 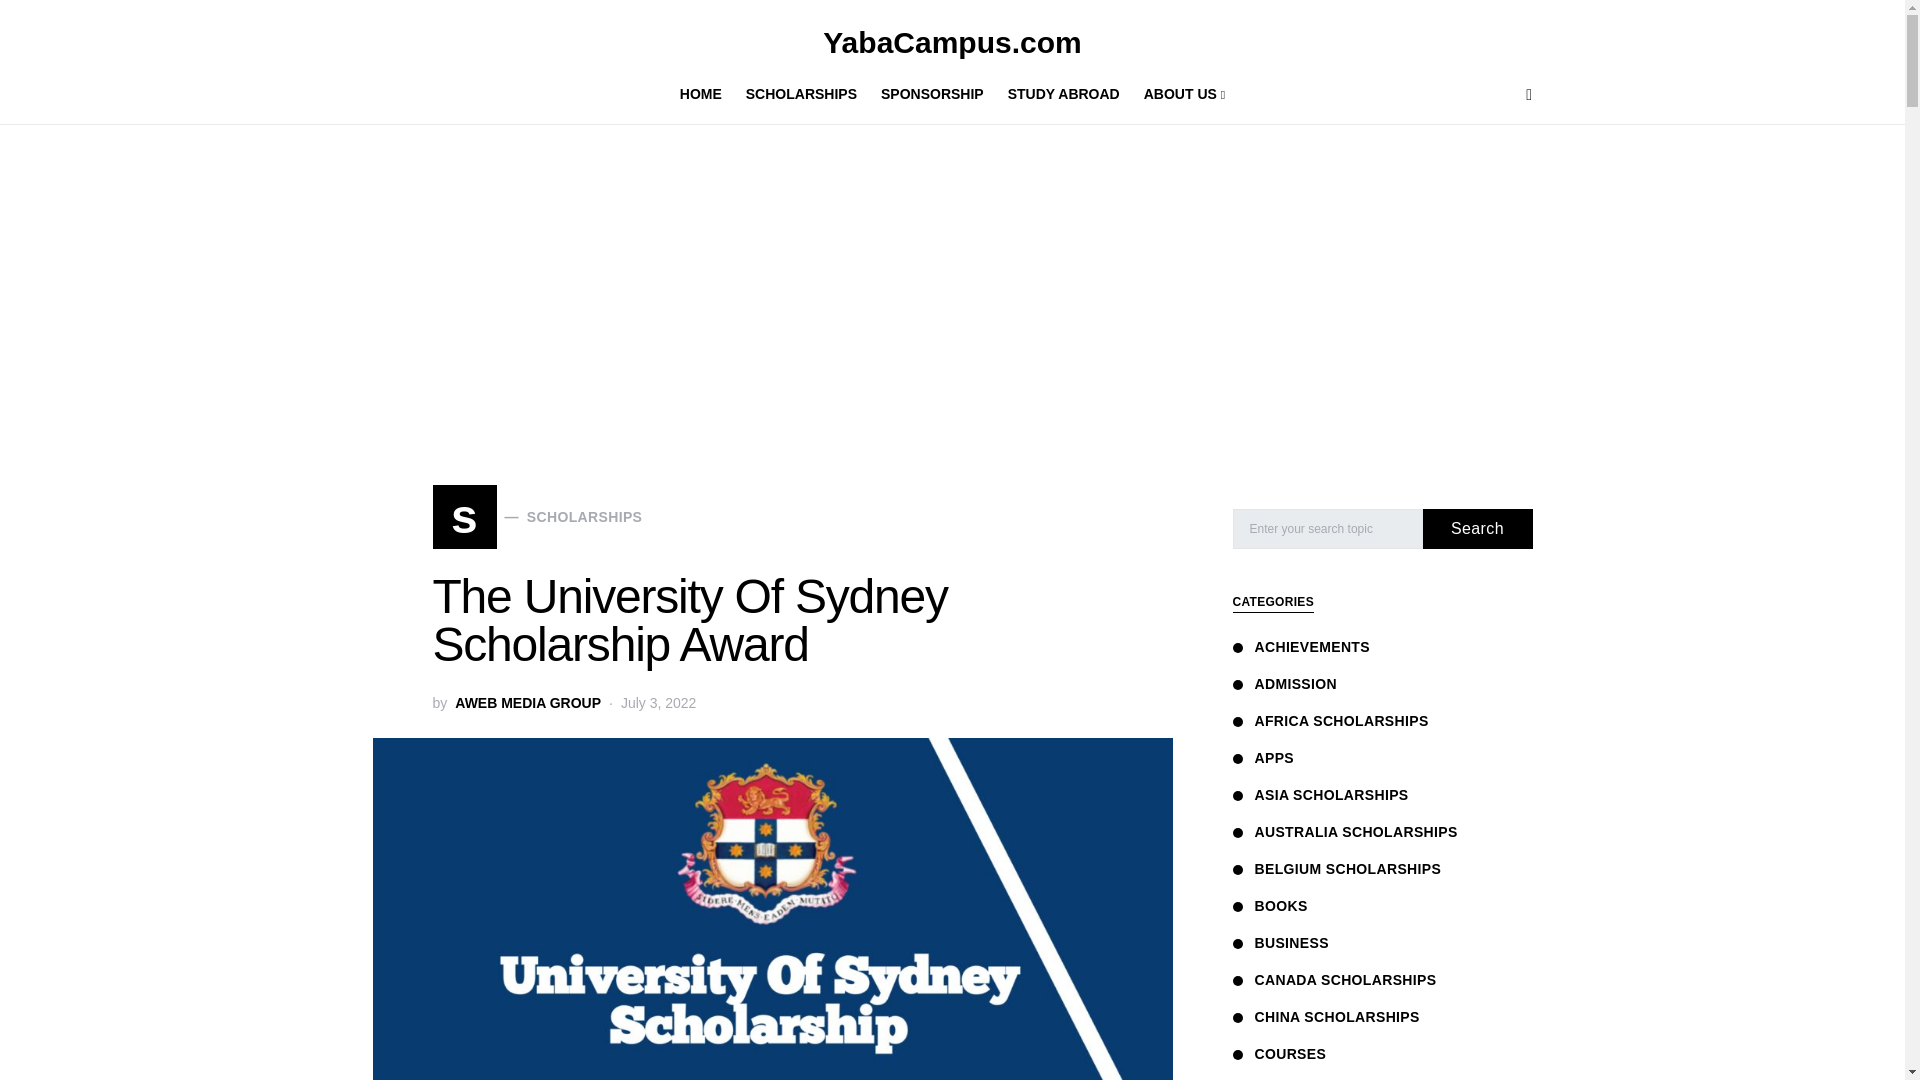 What do you see at coordinates (528, 703) in the screenshot?
I see `YabaCampus.com` at bounding box center [528, 703].